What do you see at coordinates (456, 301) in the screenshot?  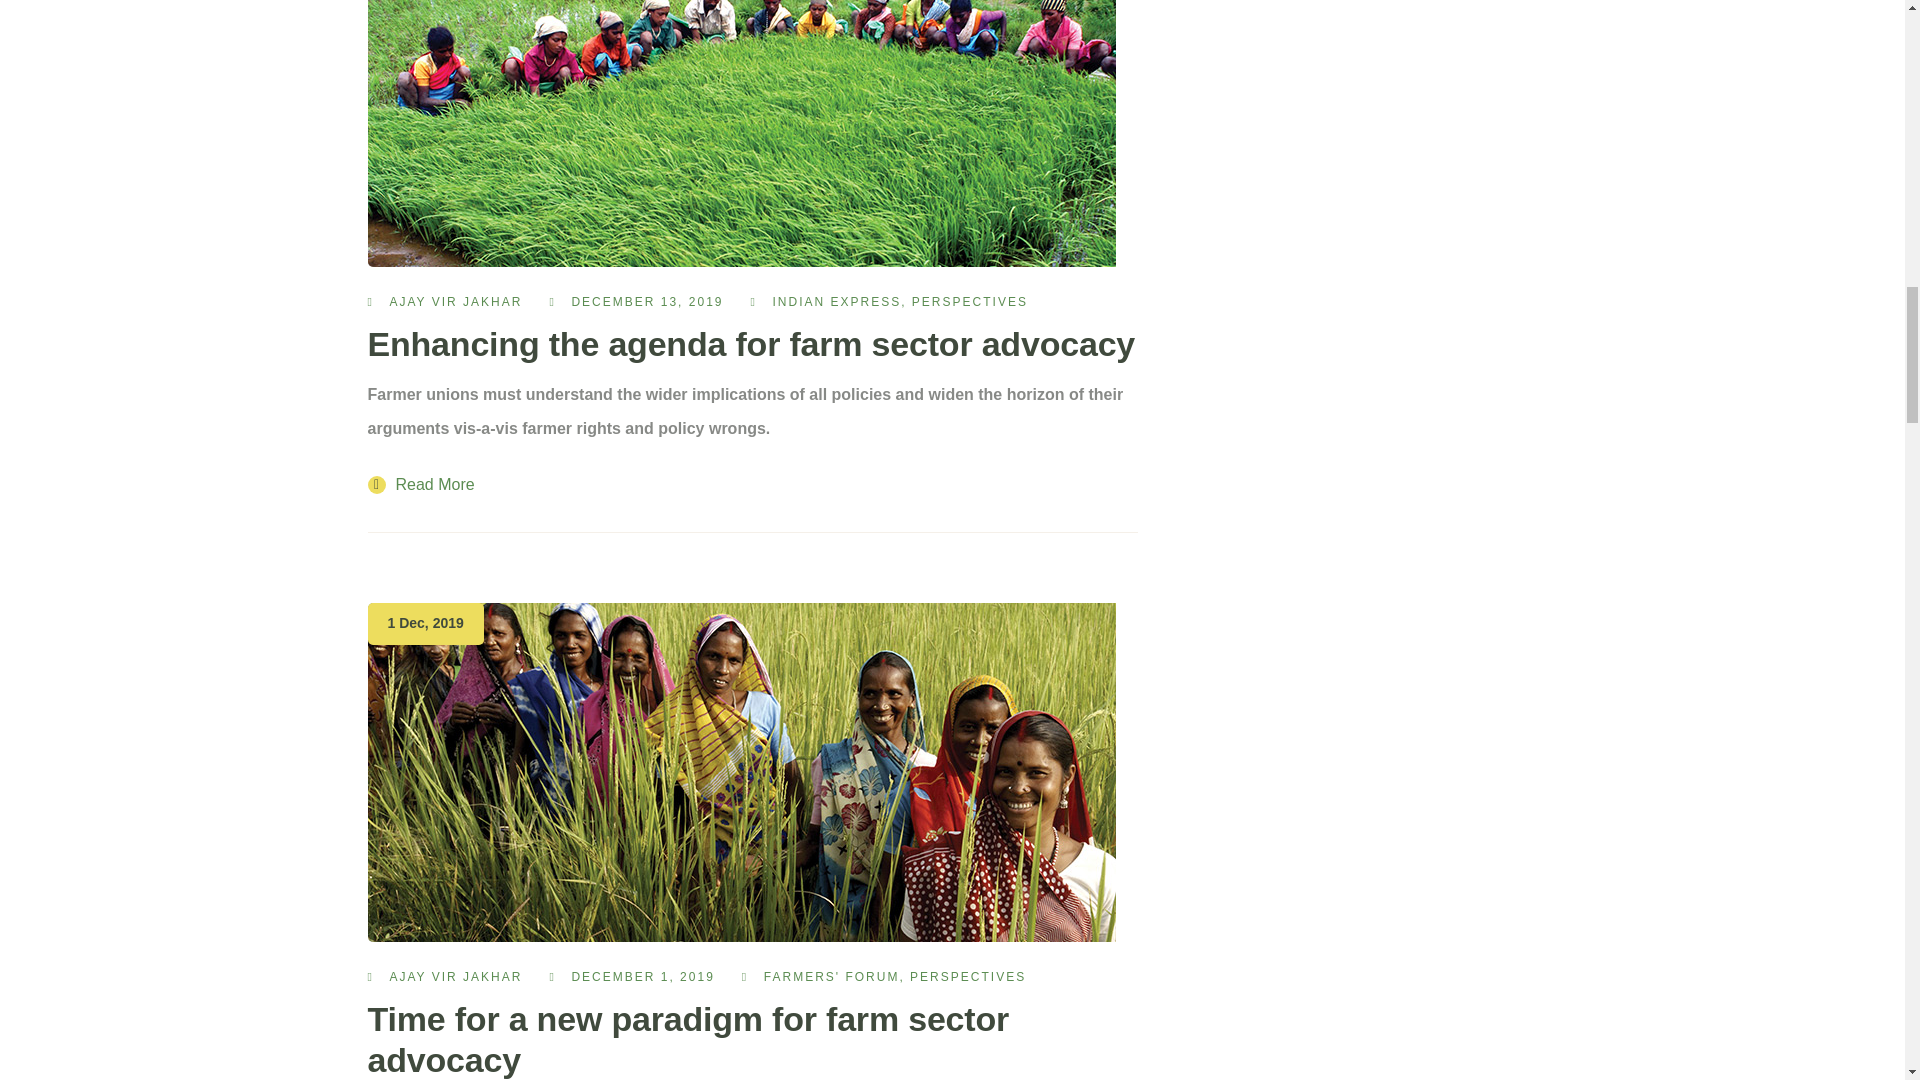 I see `AJAY VIR JAKHAR` at bounding box center [456, 301].